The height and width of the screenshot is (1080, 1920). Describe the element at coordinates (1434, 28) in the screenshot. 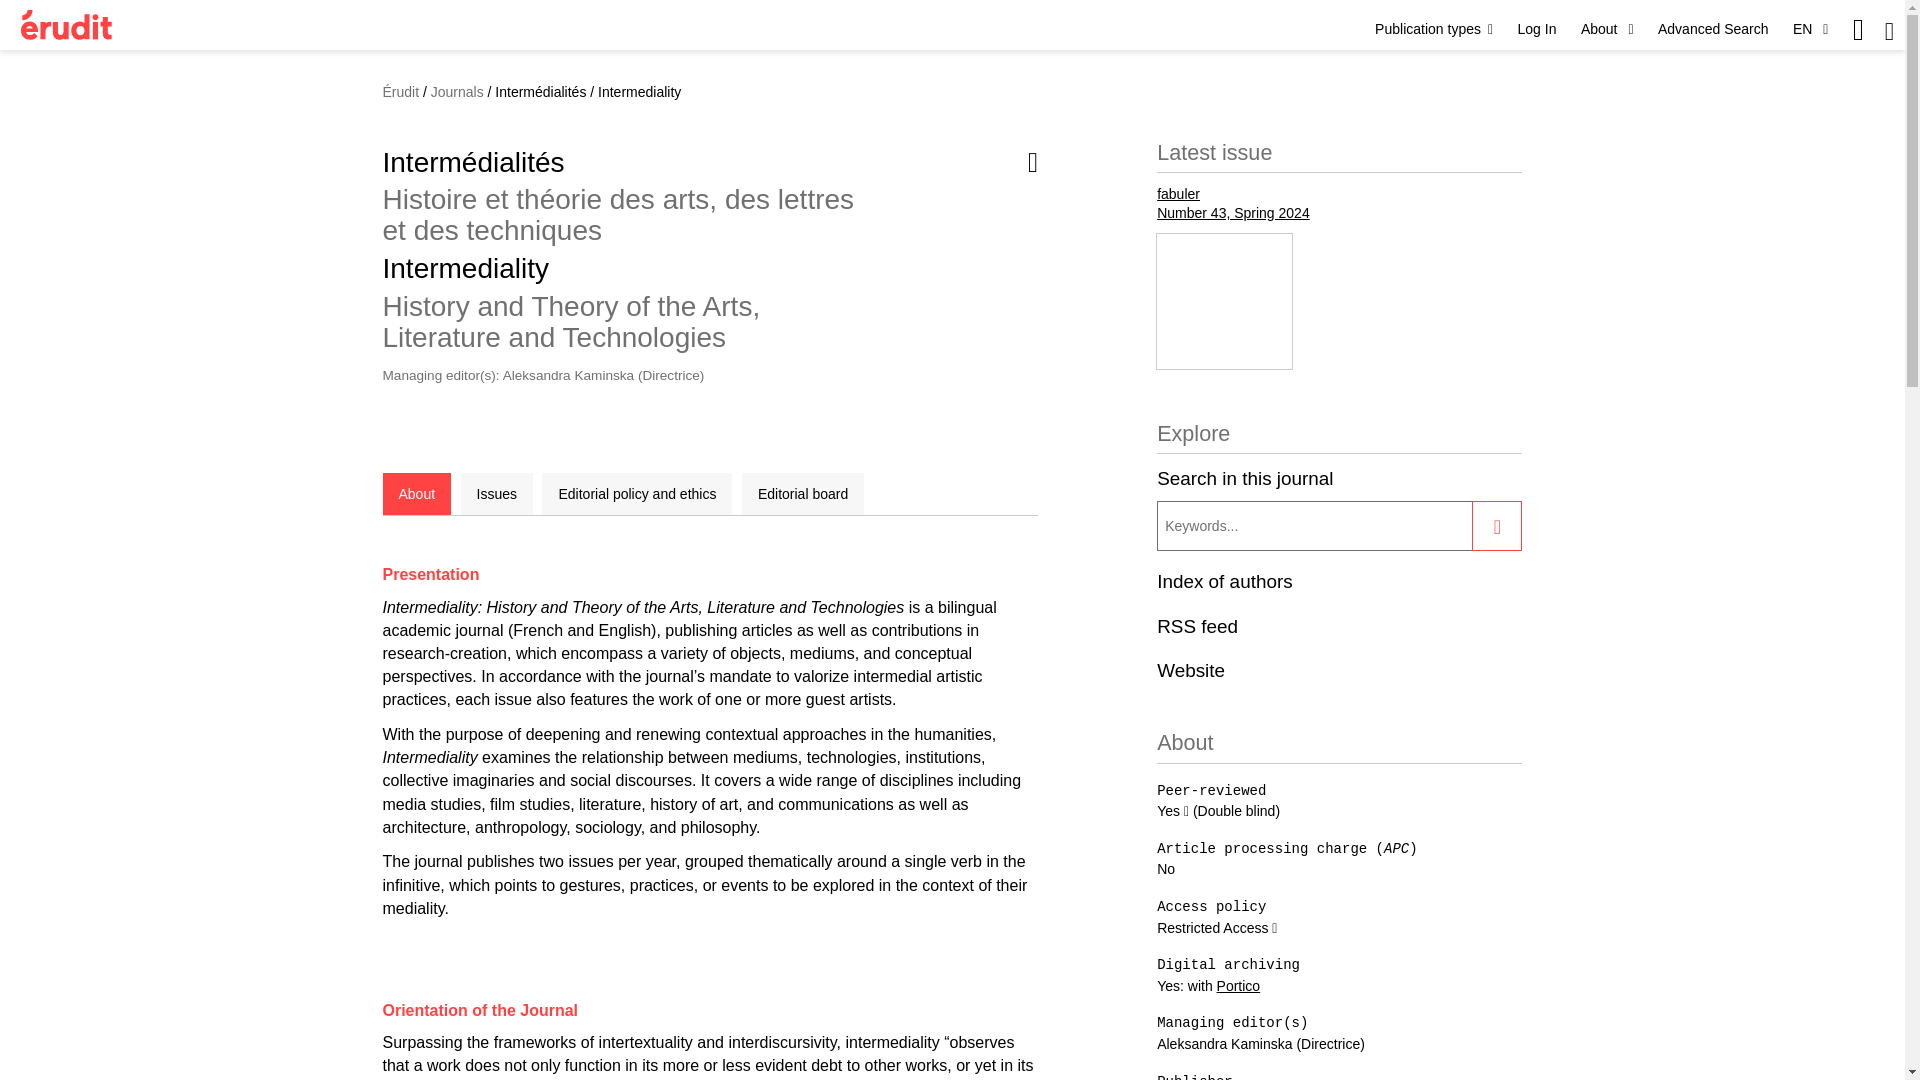

I see `Publication types` at that location.